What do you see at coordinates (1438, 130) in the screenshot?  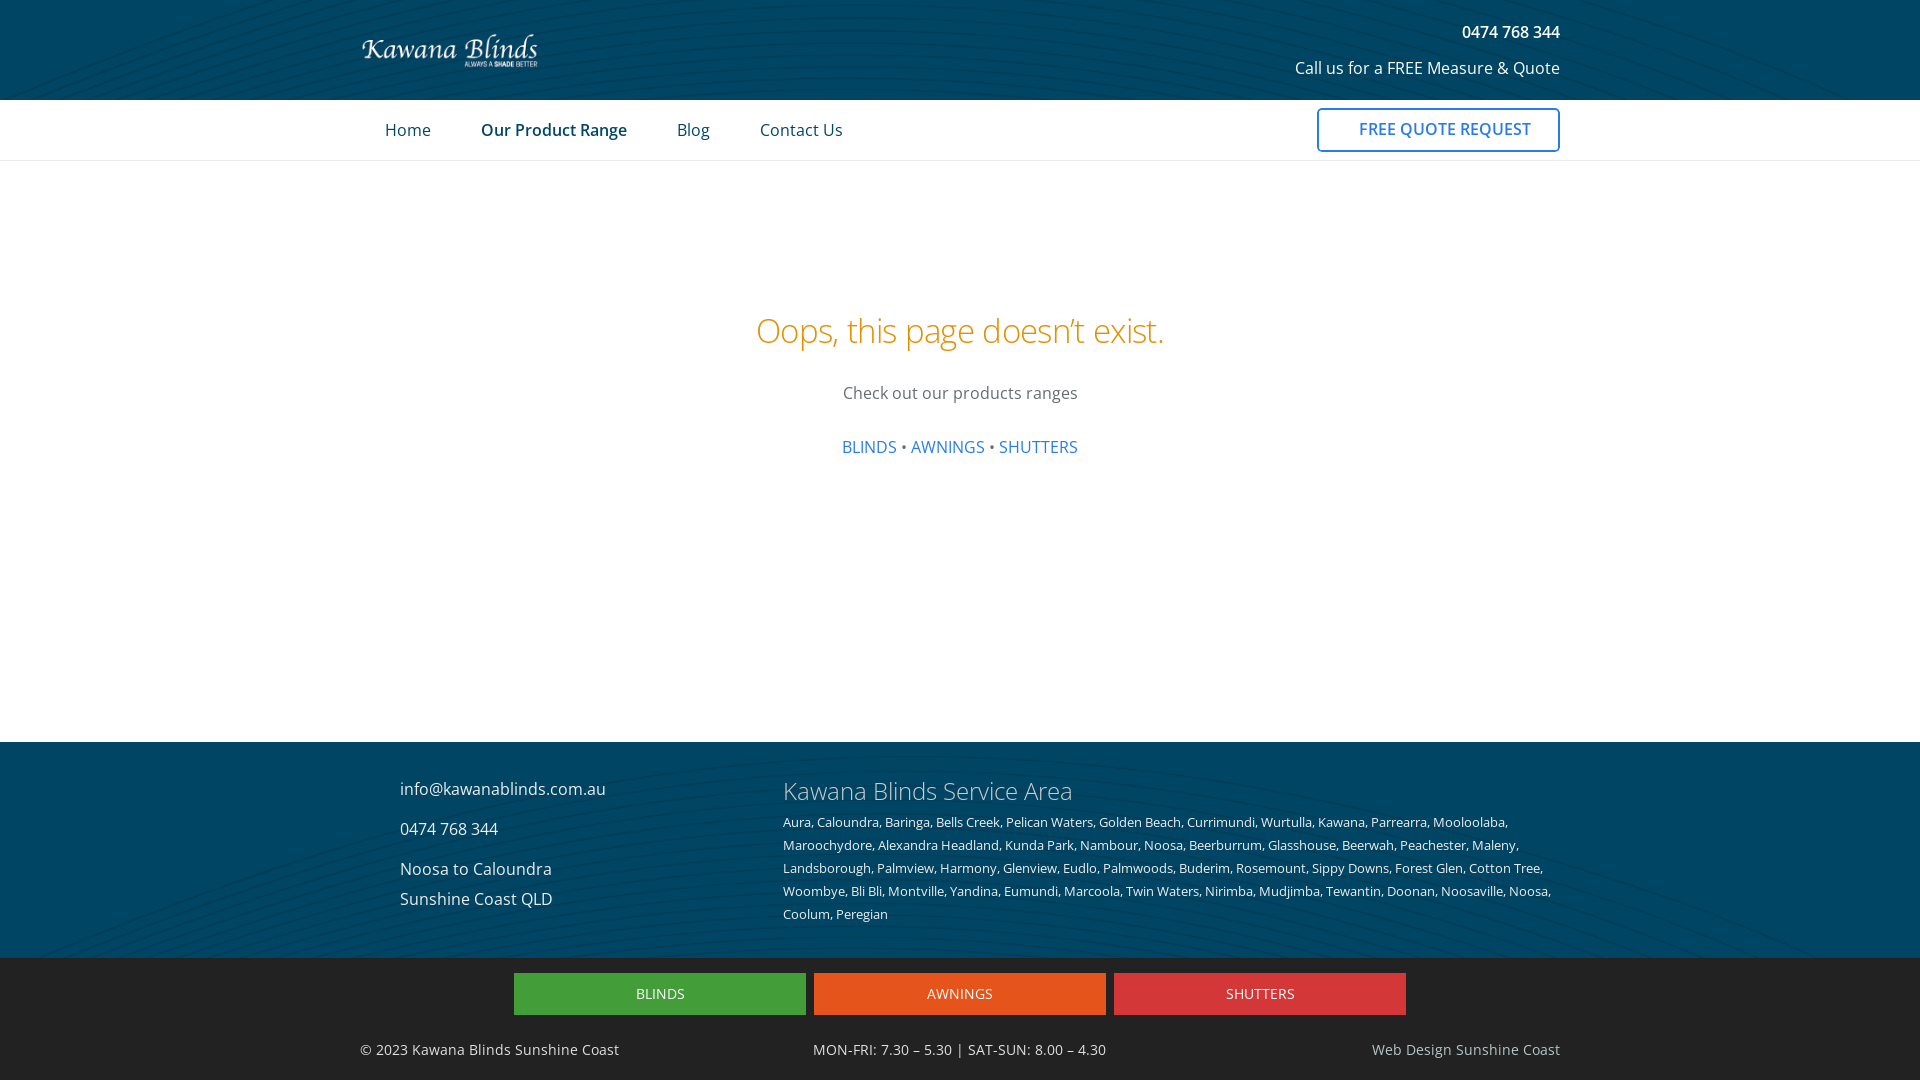 I see `FREE QUOTE REQUEST` at bounding box center [1438, 130].